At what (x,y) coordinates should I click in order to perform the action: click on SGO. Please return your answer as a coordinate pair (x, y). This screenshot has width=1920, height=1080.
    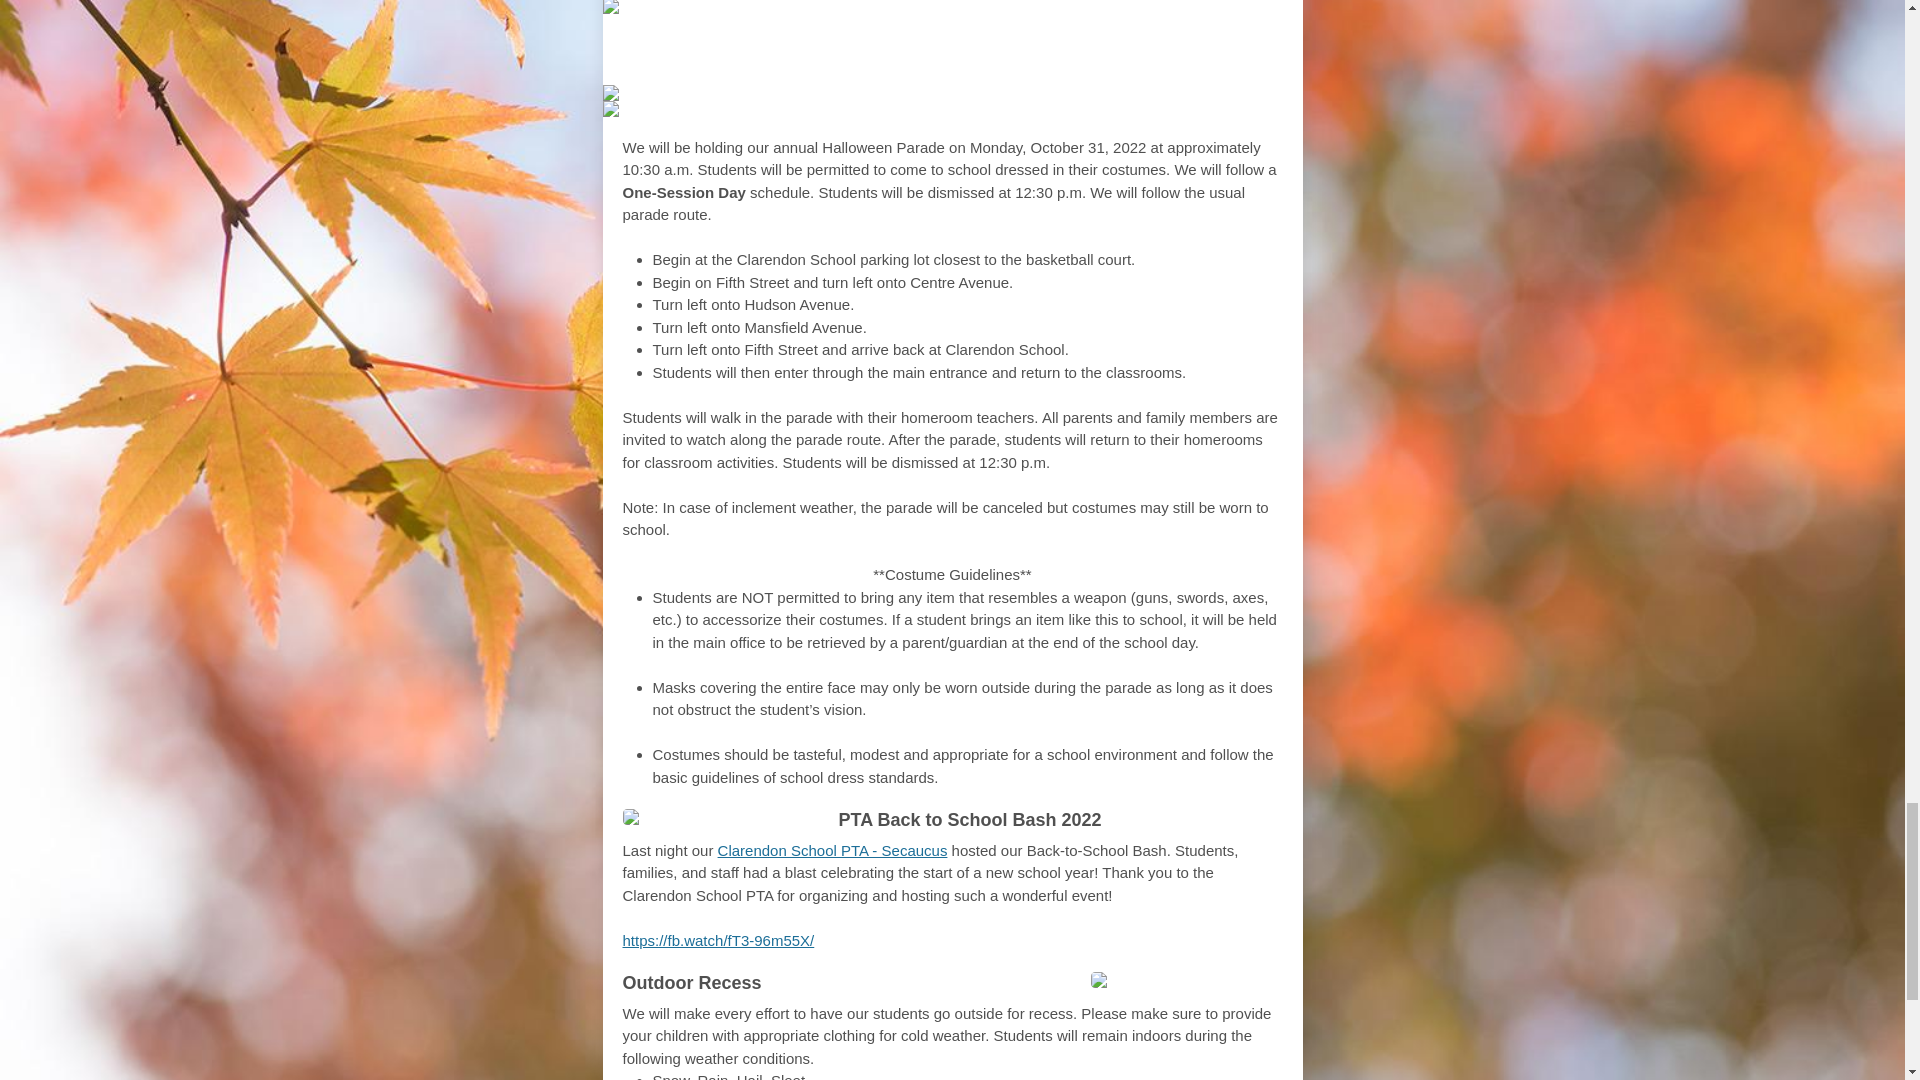
    Looking at the image, I should click on (828, 48).